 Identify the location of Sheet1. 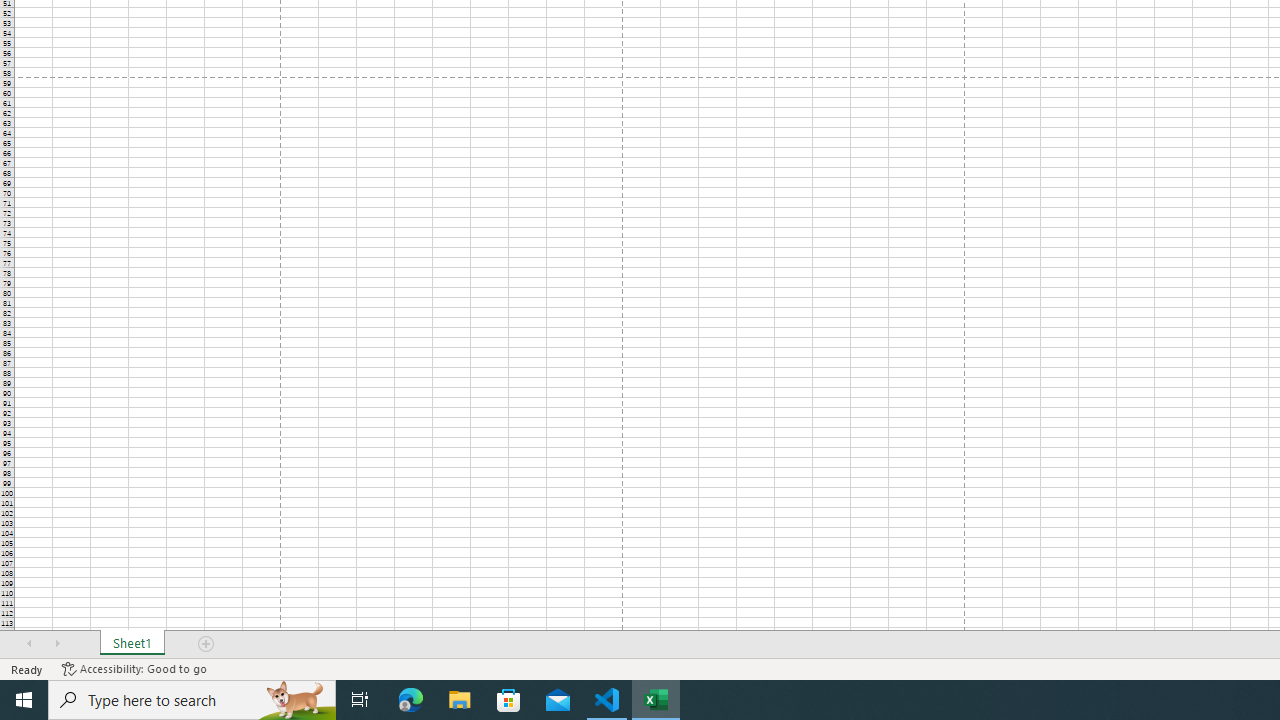
(132, 644).